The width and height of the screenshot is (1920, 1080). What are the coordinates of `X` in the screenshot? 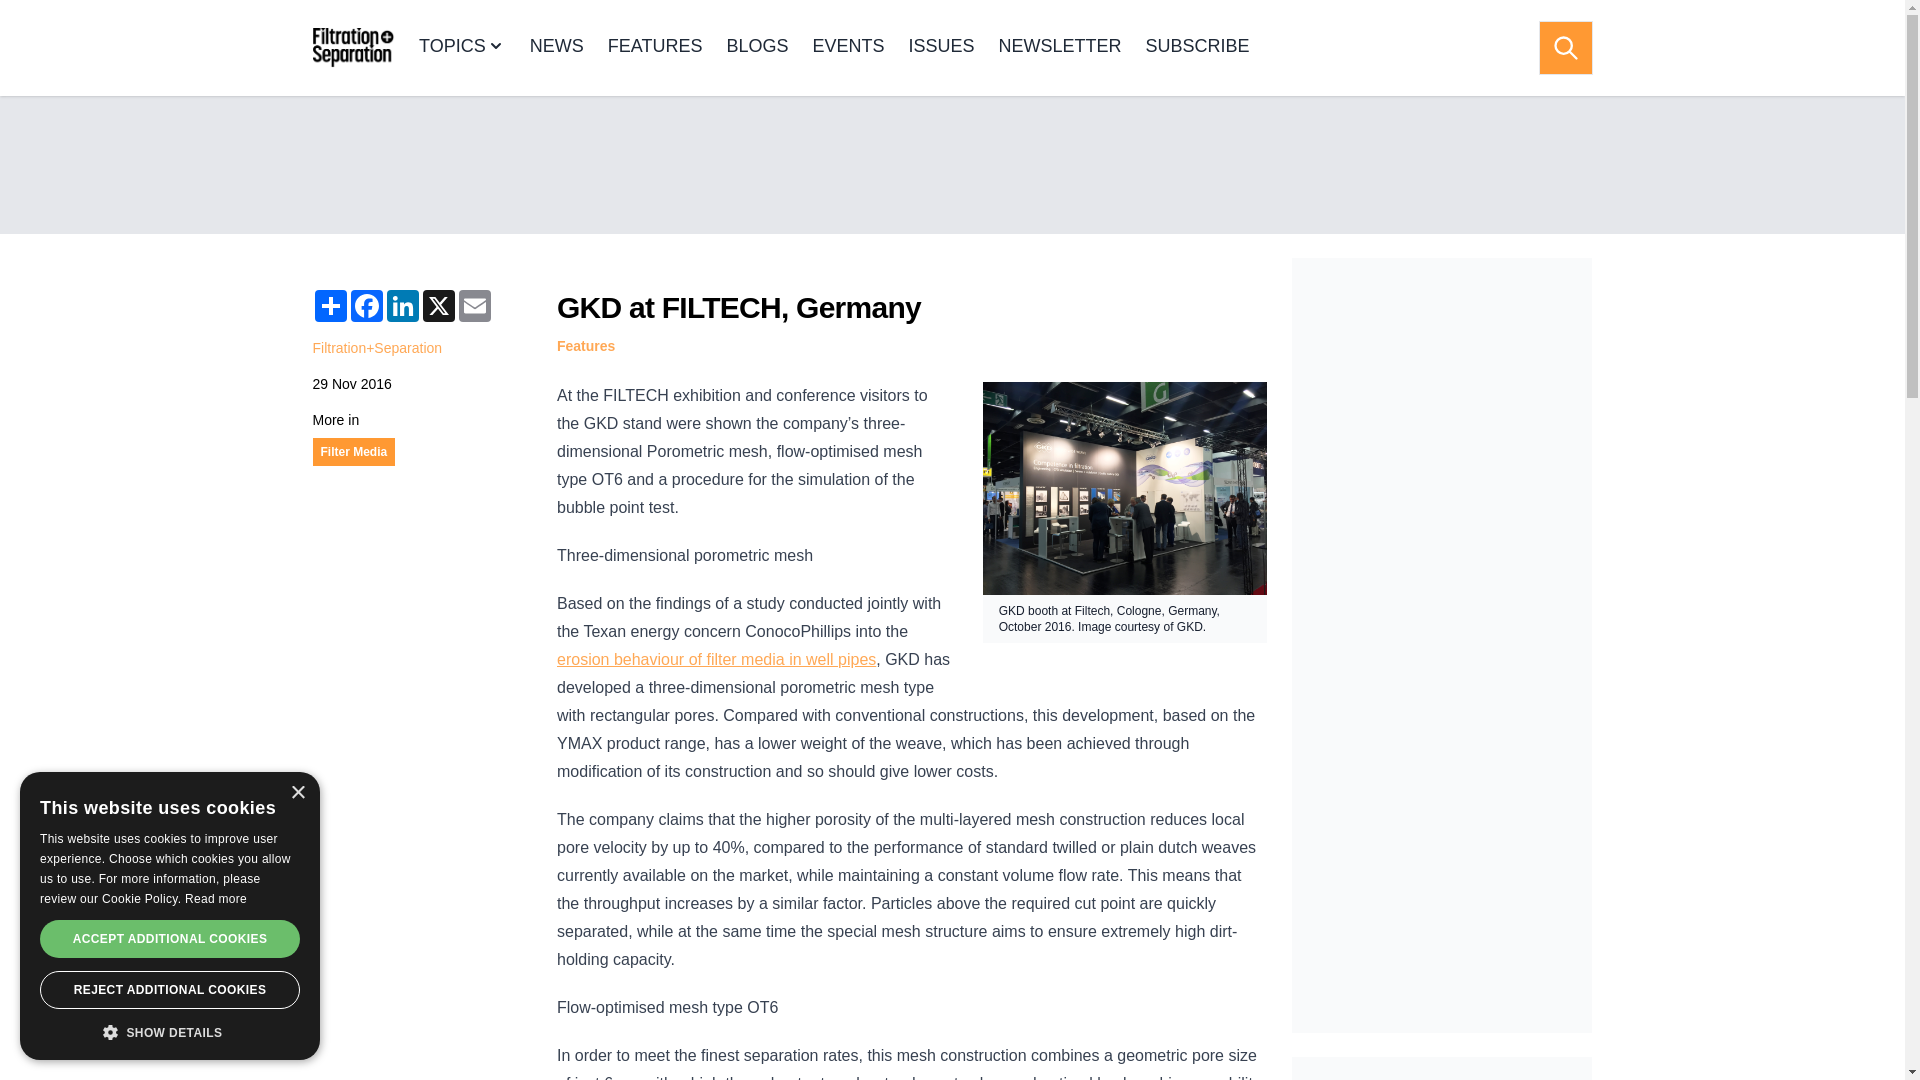 It's located at (438, 306).